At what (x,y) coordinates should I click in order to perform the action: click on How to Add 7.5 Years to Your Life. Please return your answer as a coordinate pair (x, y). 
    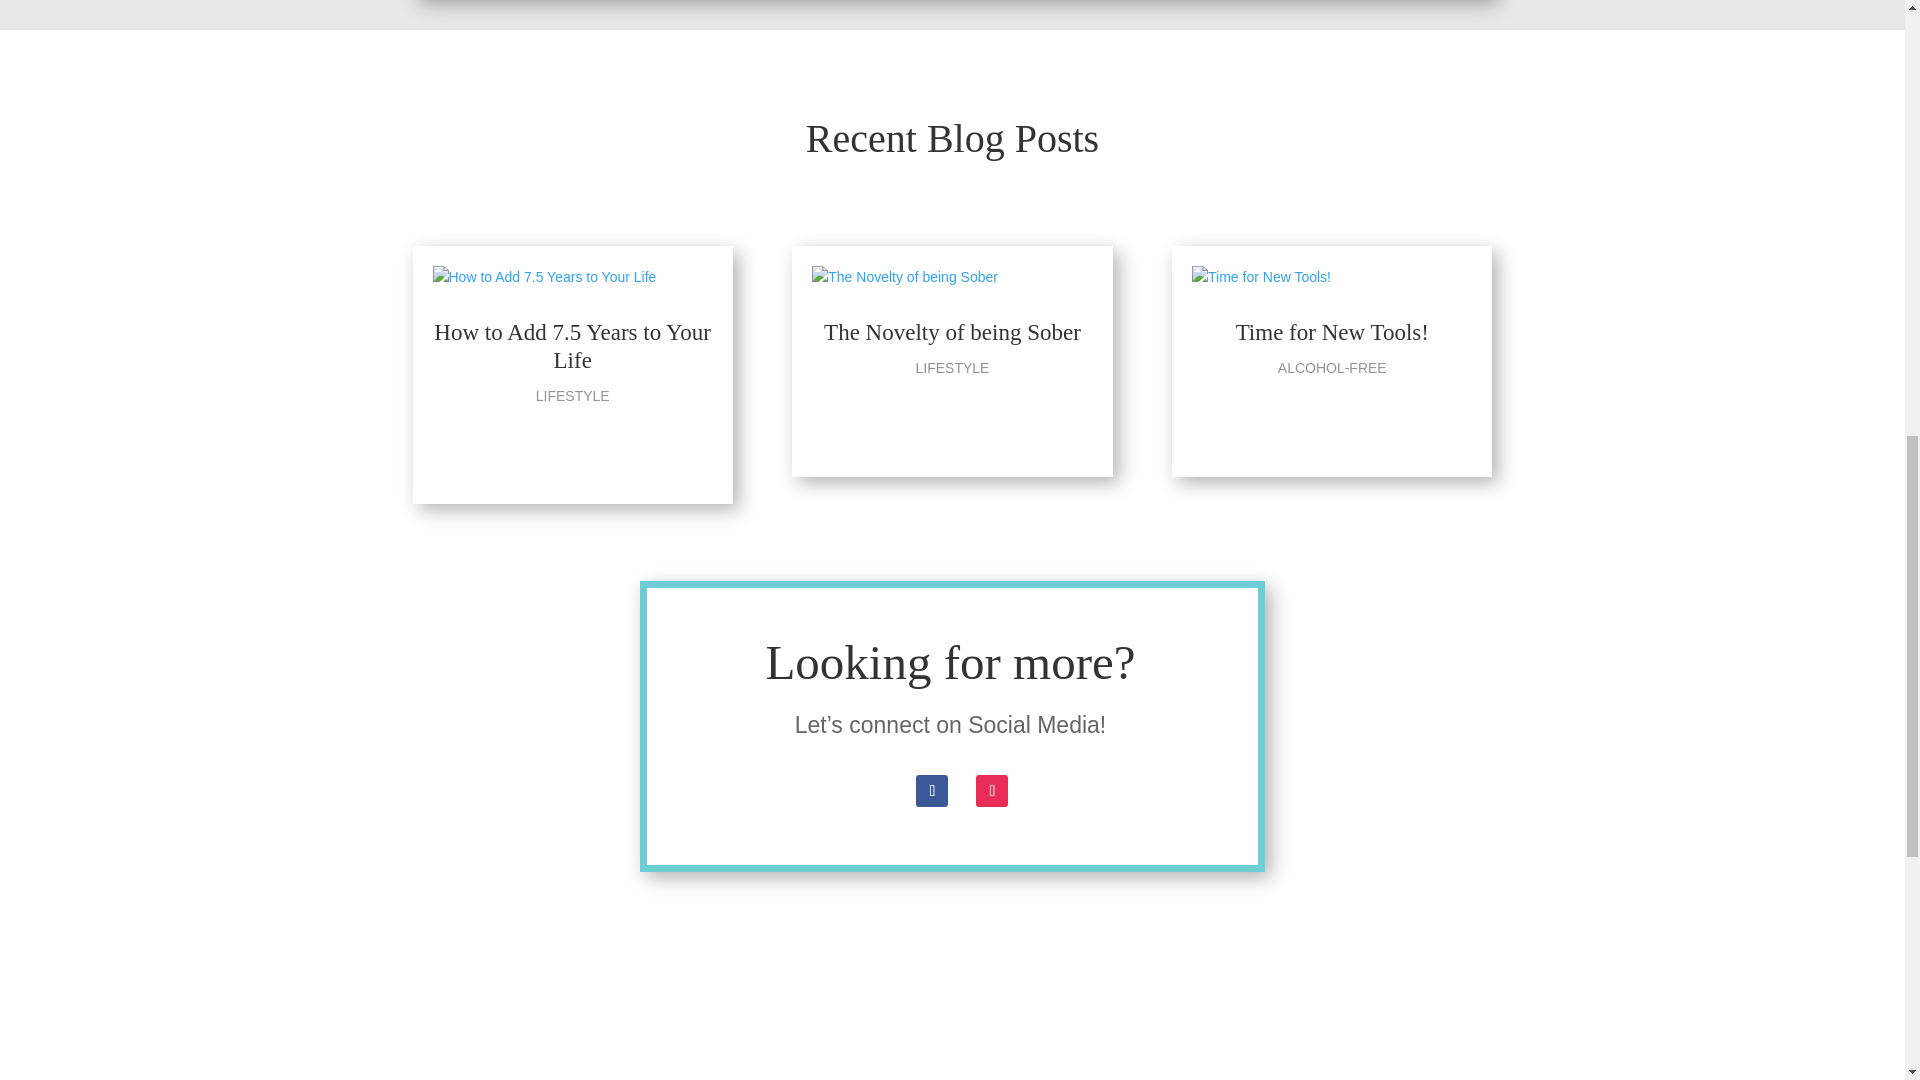
    Looking at the image, I should click on (572, 346).